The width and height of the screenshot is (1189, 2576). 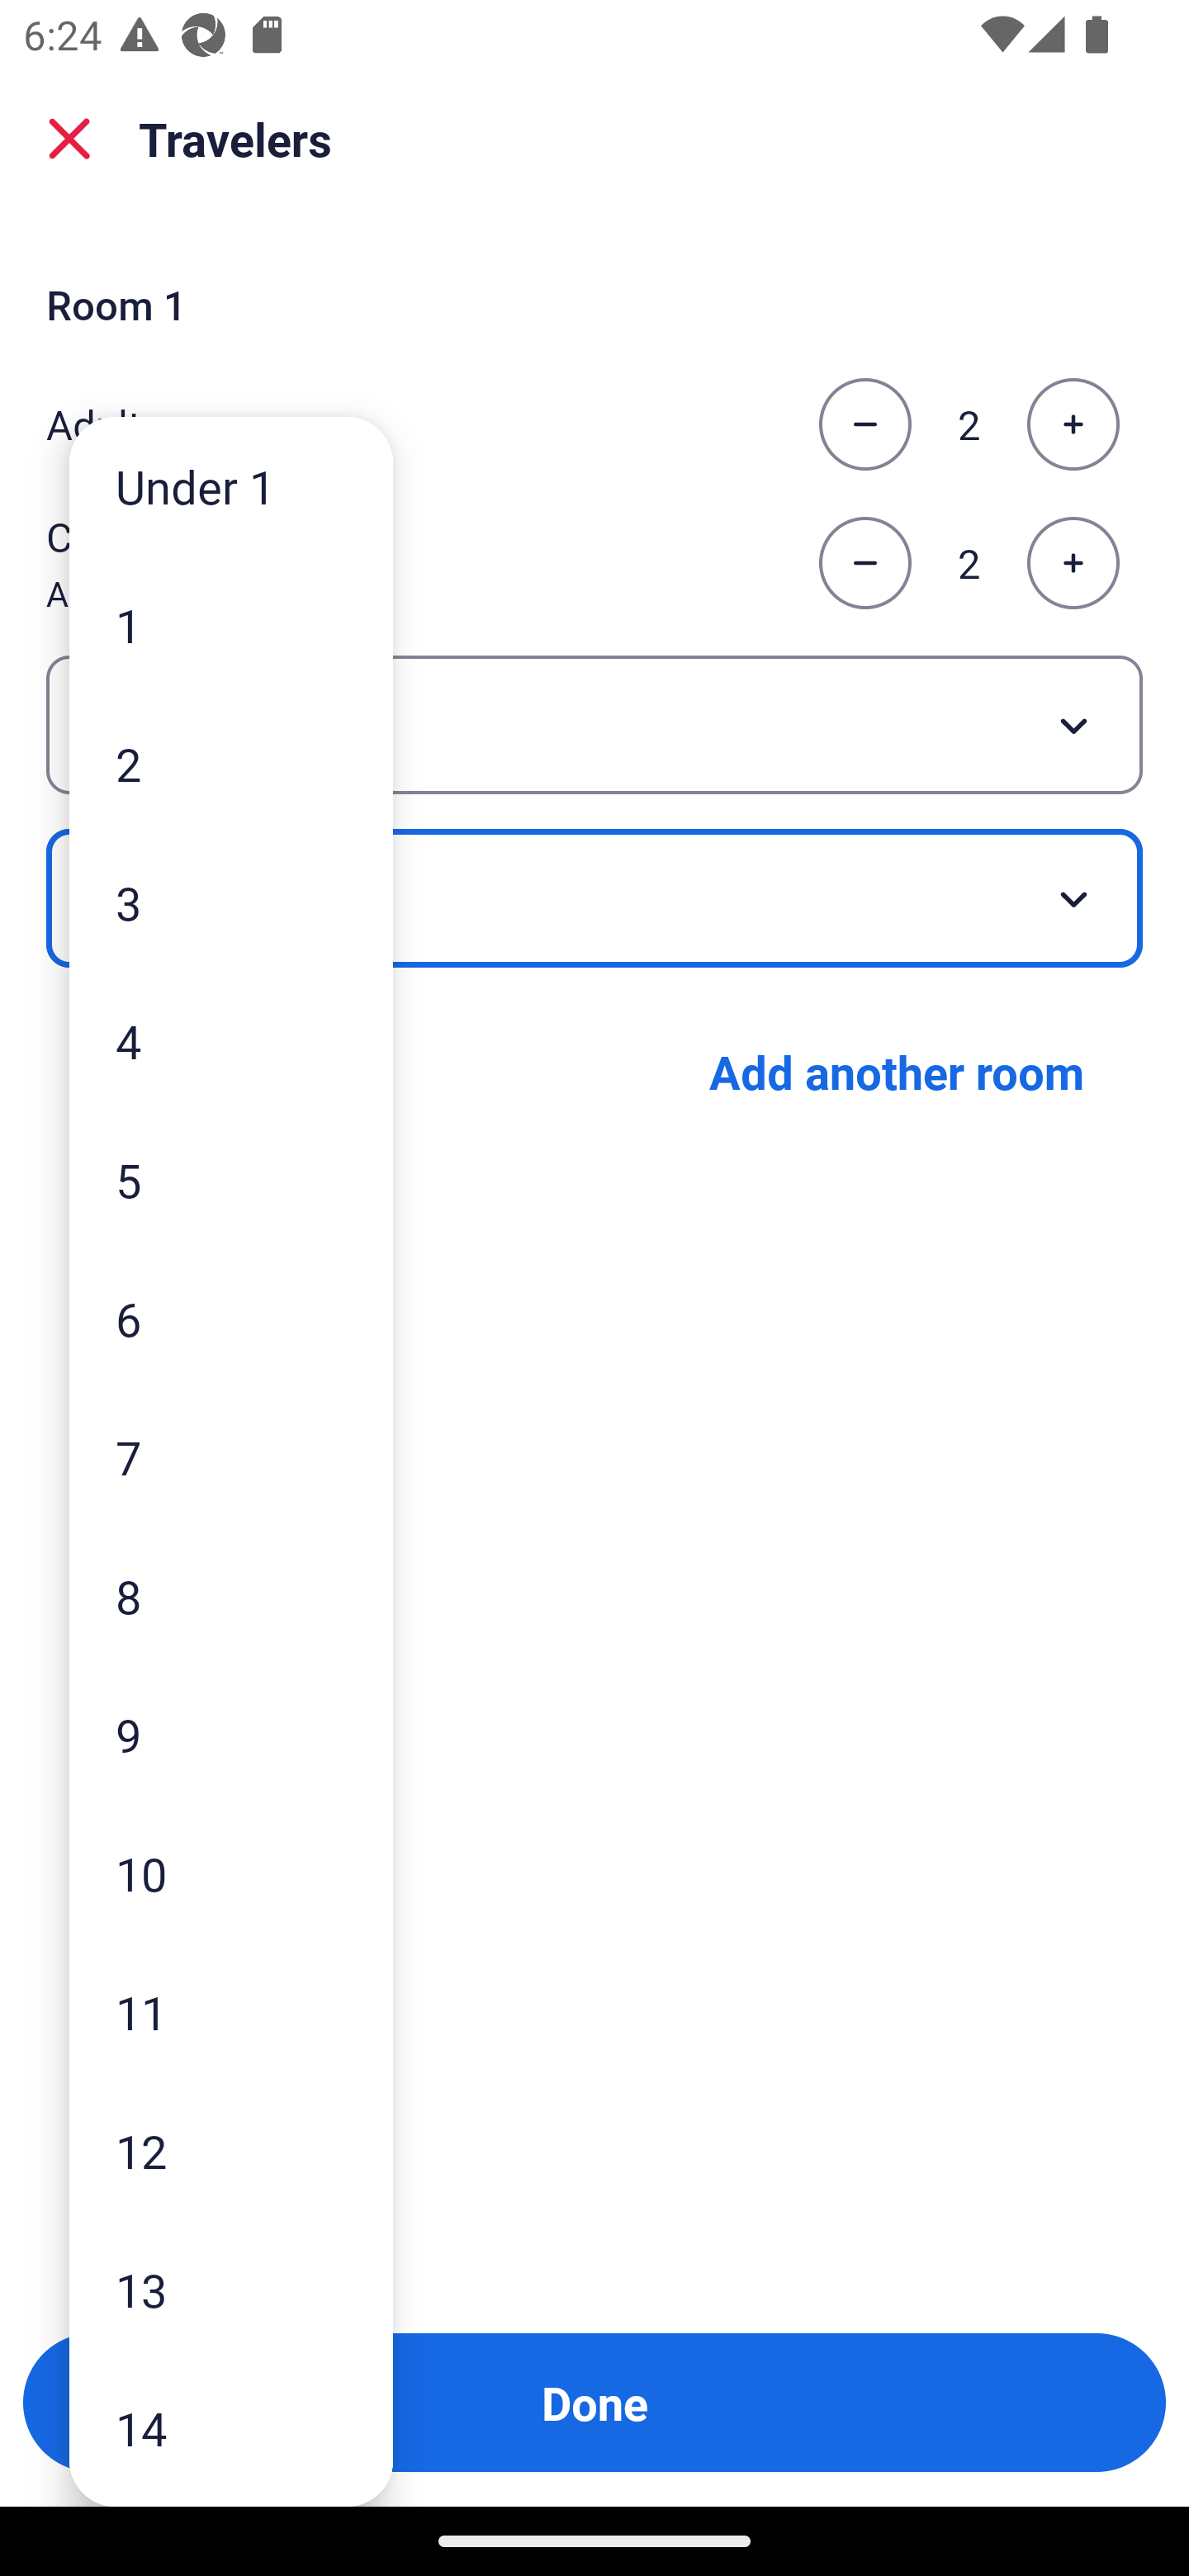 What do you see at coordinates (231, 2429) in the screenshot?
I see `14` at bounding box center [231, 2429].